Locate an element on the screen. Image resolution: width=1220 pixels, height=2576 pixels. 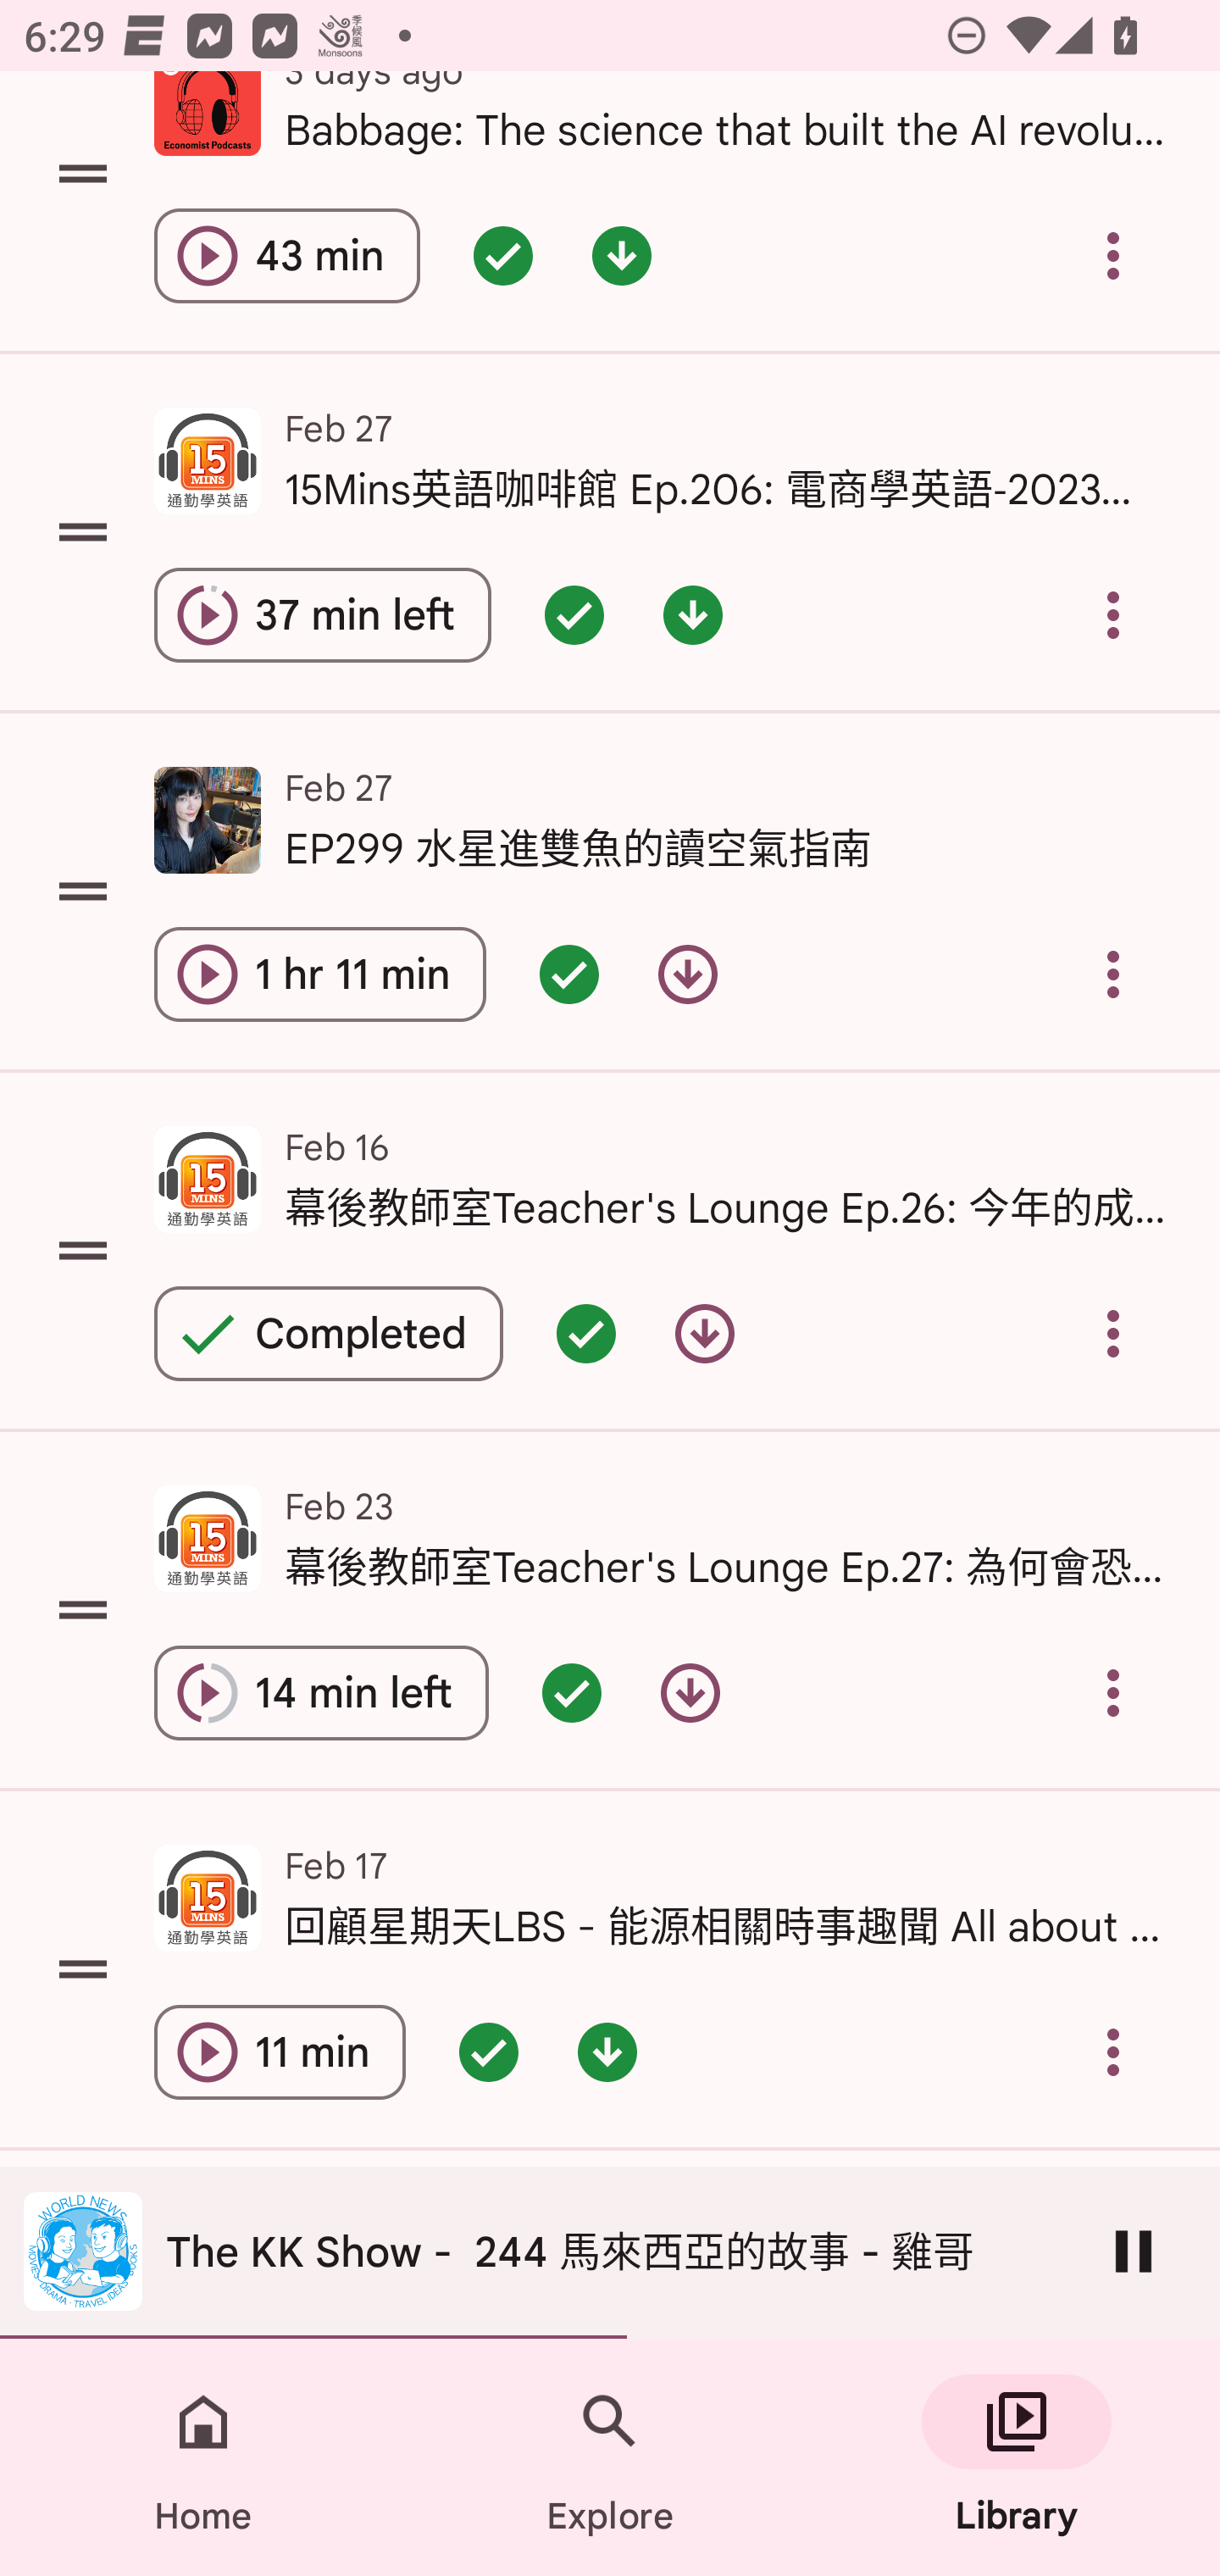
Download episode is located at coordinates (690, 1693).